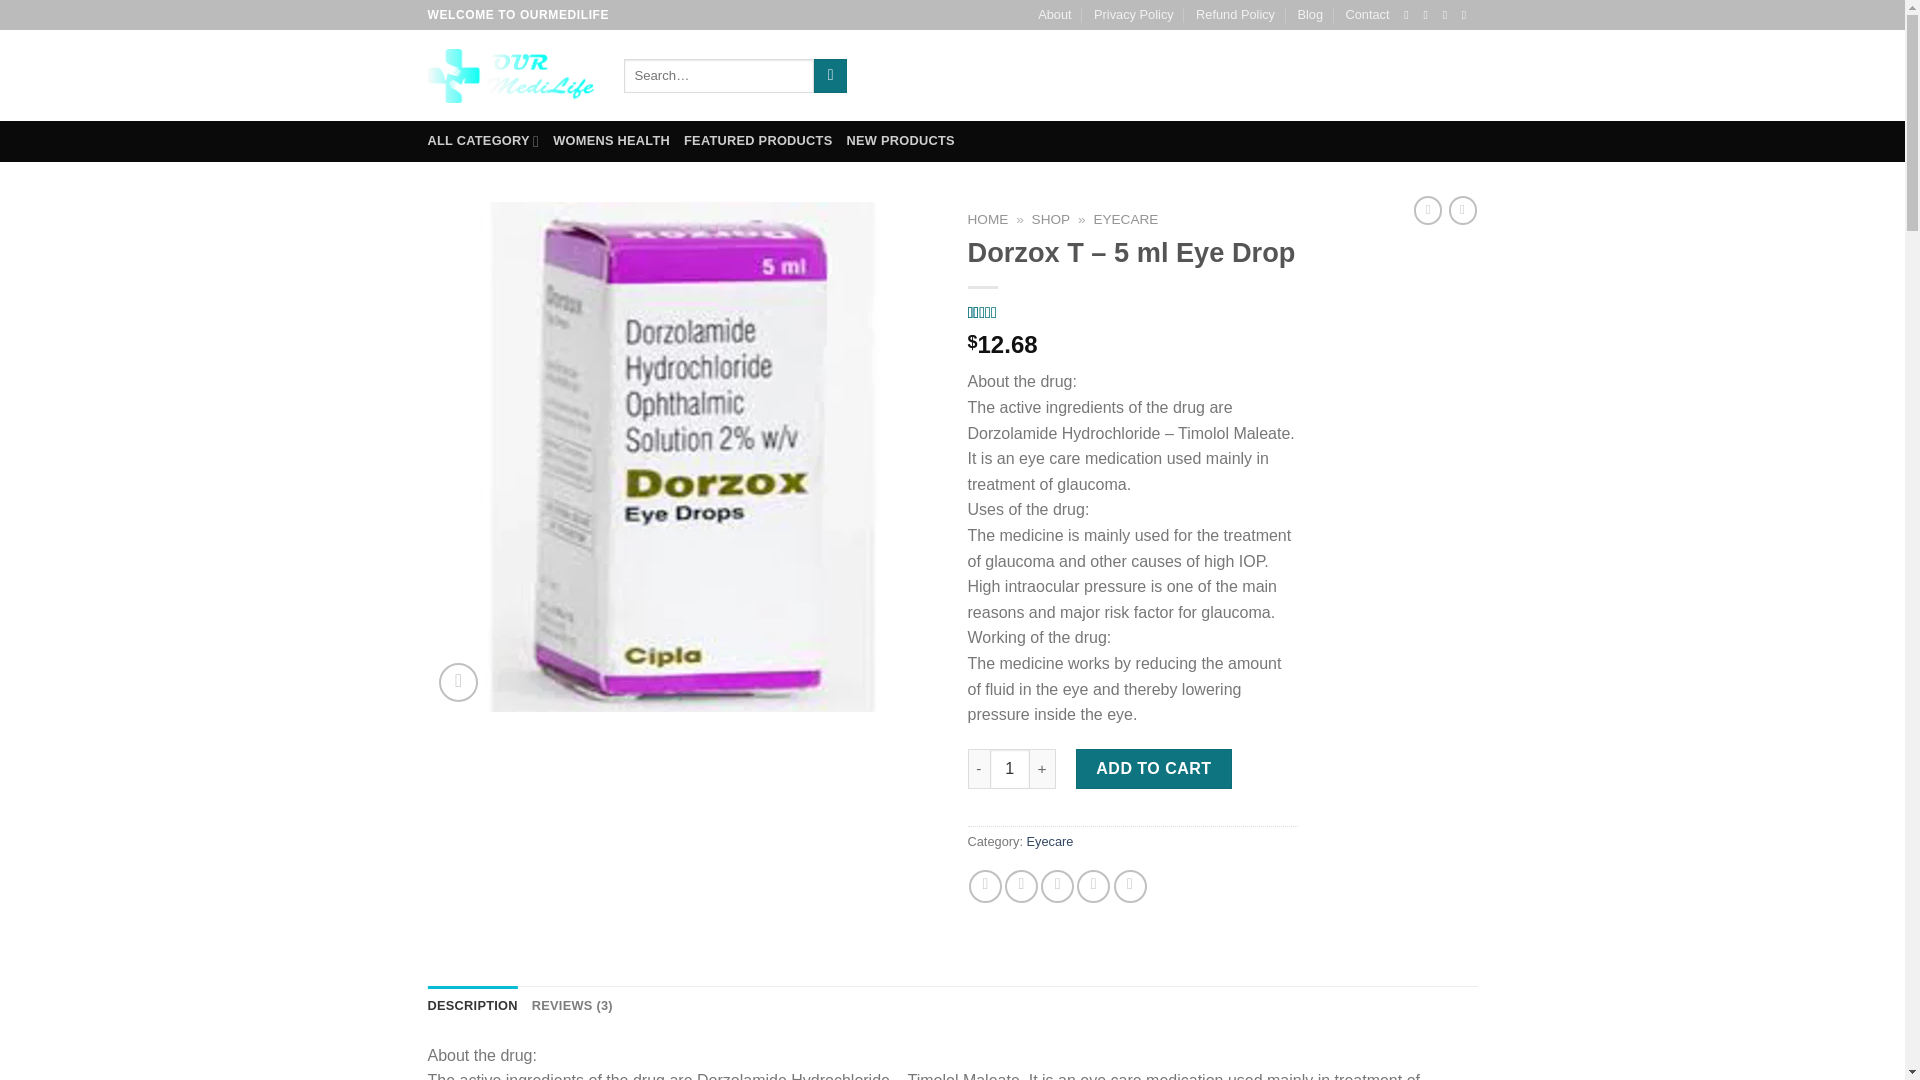 This screenshot has height=1080, width=1920. What do you see at coordinates (1056, 886) in the screenshot?
I see `Email to a Friend` at bounding box center [1056, 886].